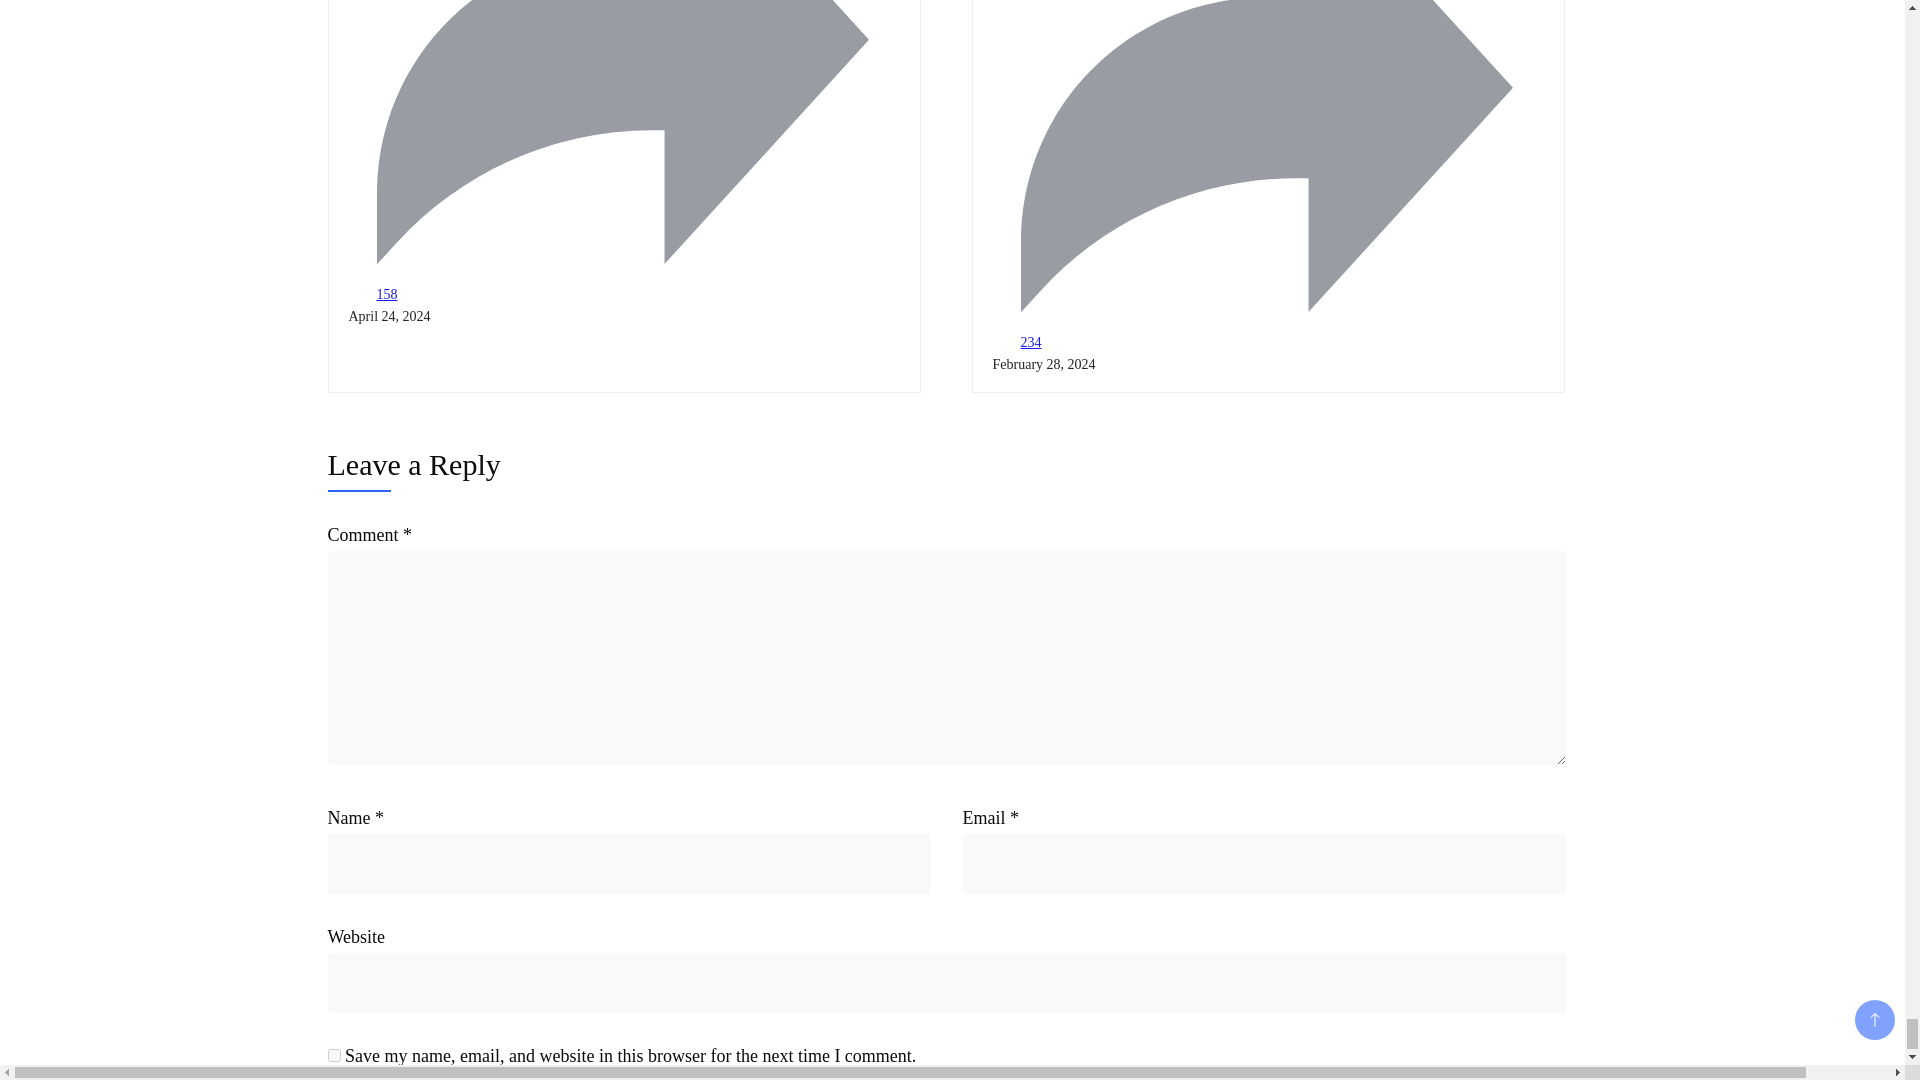  What do you see at coordinates (334, 1054) in the screenshot?
I see `yes` at bounding box center [334, 1054].